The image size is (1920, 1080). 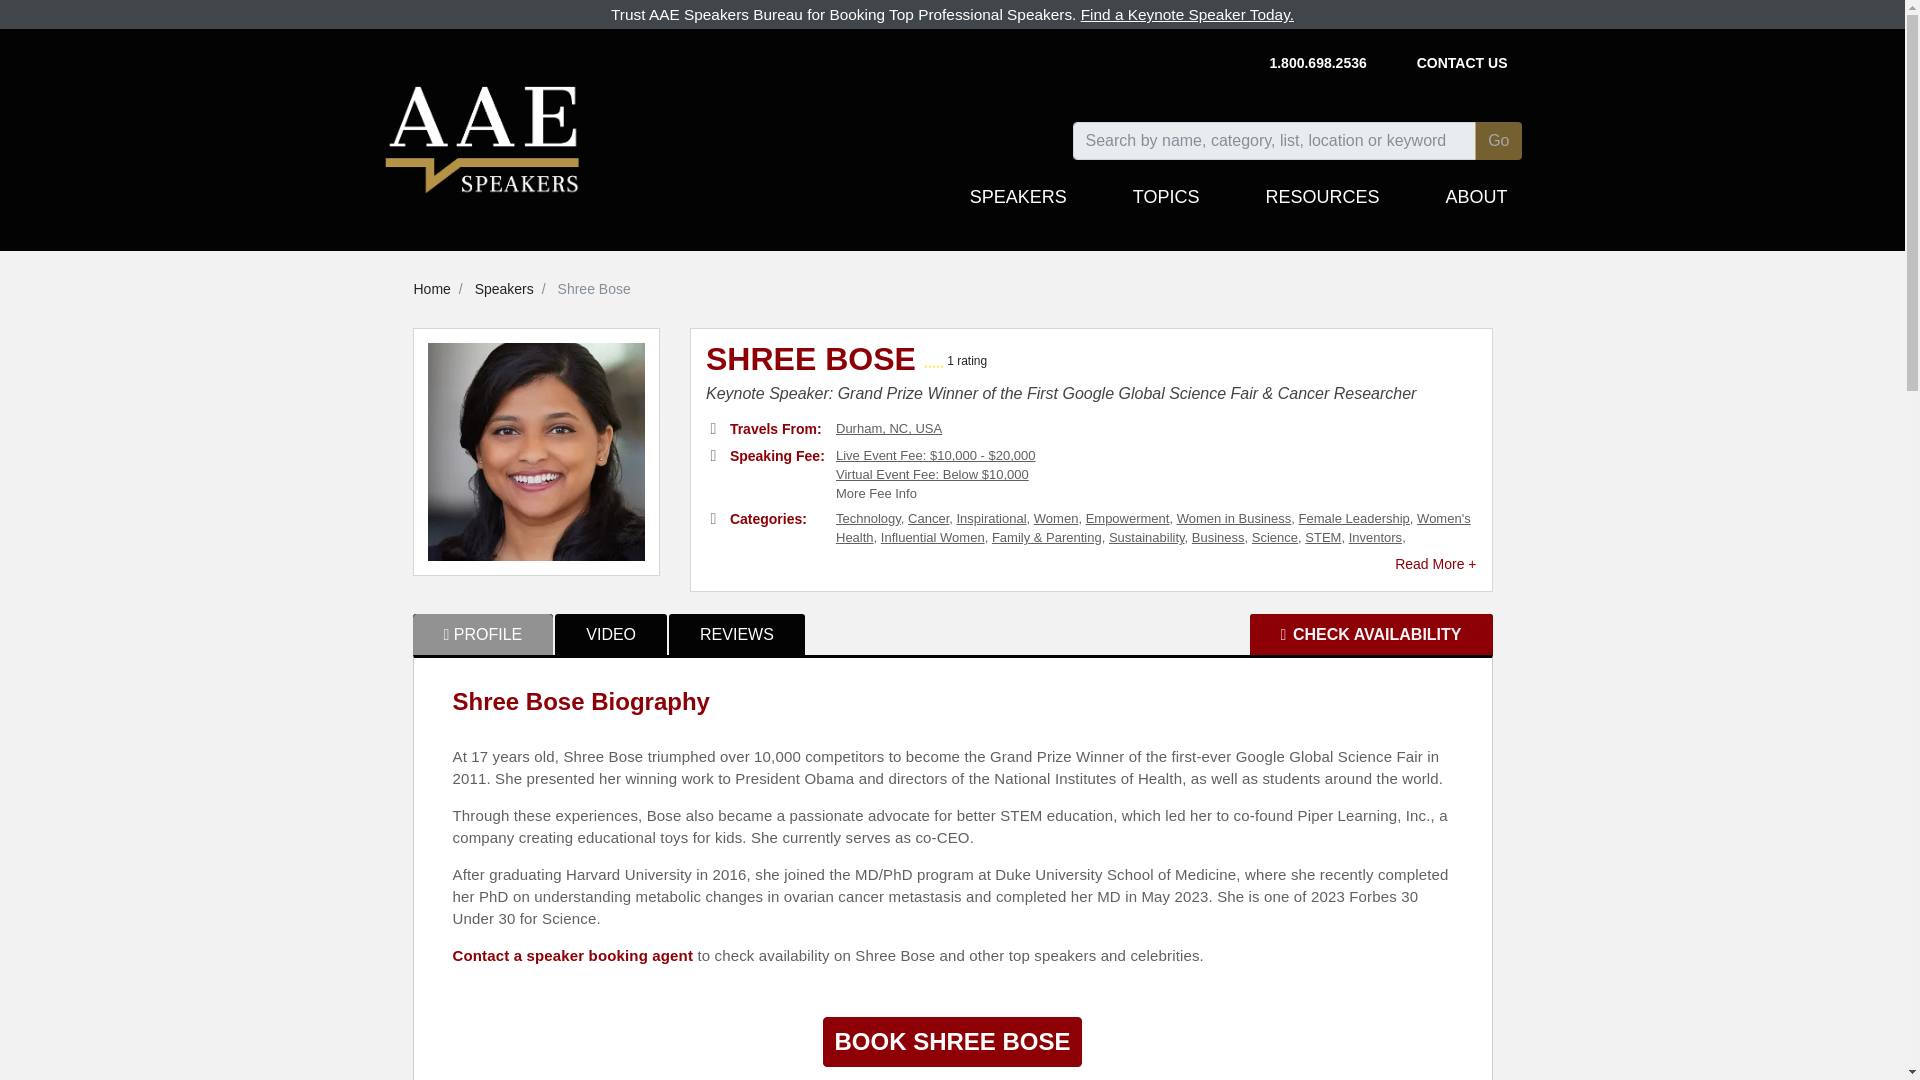 I want to click on Inspirational, so click(x=990, y=518).